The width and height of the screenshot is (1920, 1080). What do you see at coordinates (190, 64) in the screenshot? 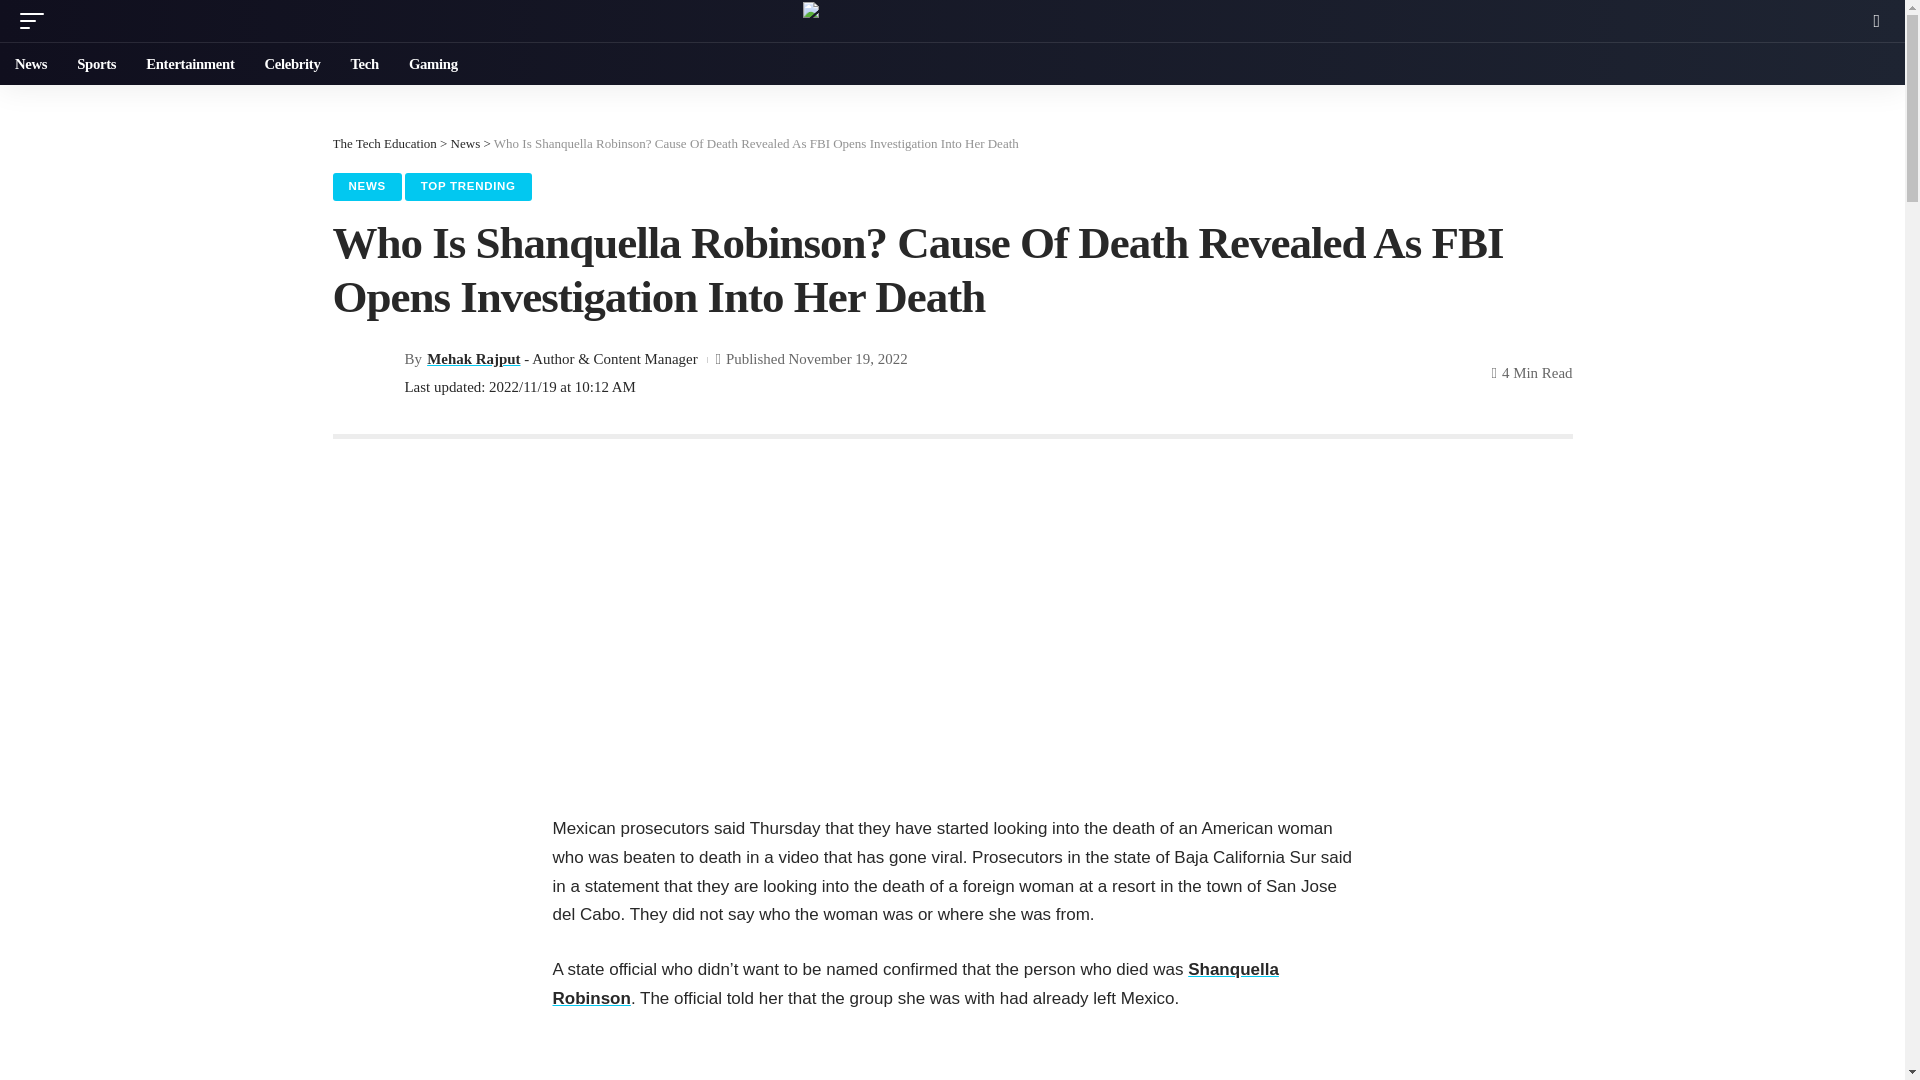
I see `Entertainment` at bounding box center [190, 64].